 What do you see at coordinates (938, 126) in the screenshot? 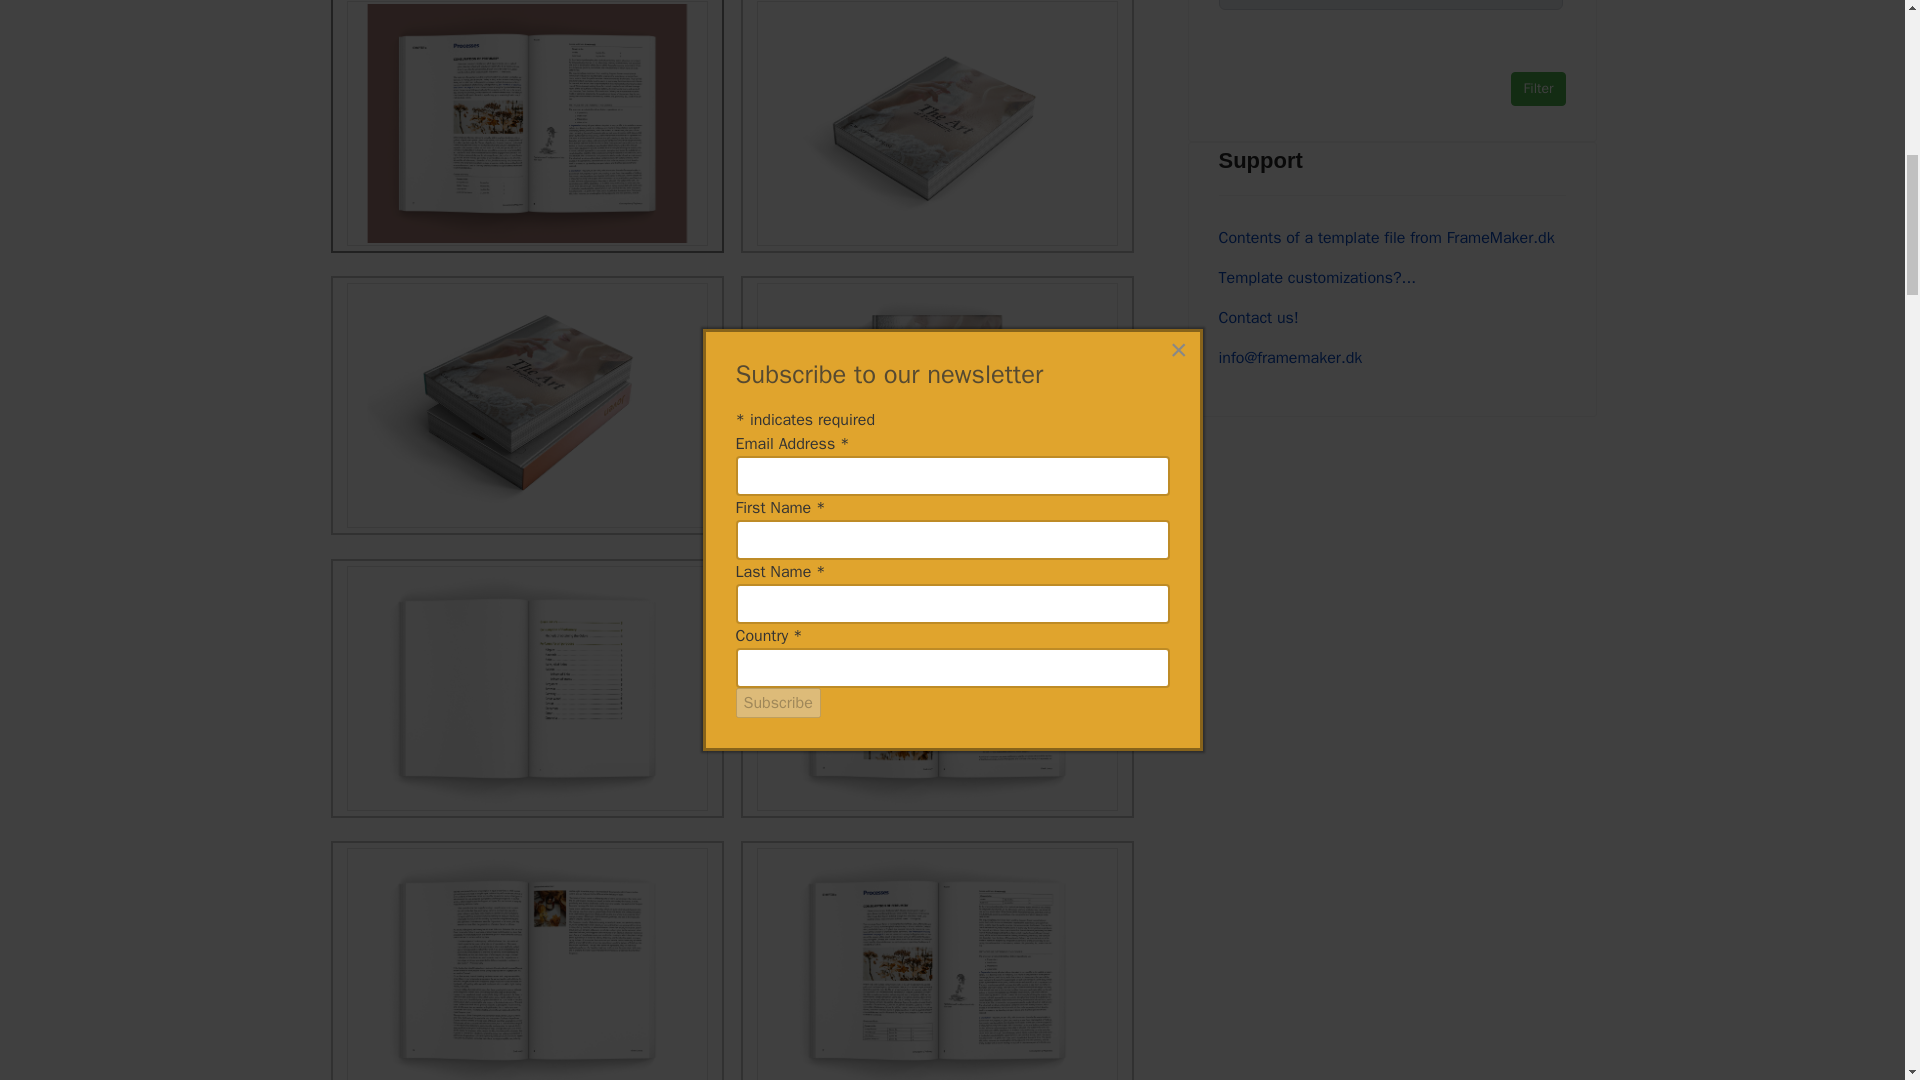
I see `Joven - Structured Template for Adobe FrameMaker 01` at bounding box center [938, 126].